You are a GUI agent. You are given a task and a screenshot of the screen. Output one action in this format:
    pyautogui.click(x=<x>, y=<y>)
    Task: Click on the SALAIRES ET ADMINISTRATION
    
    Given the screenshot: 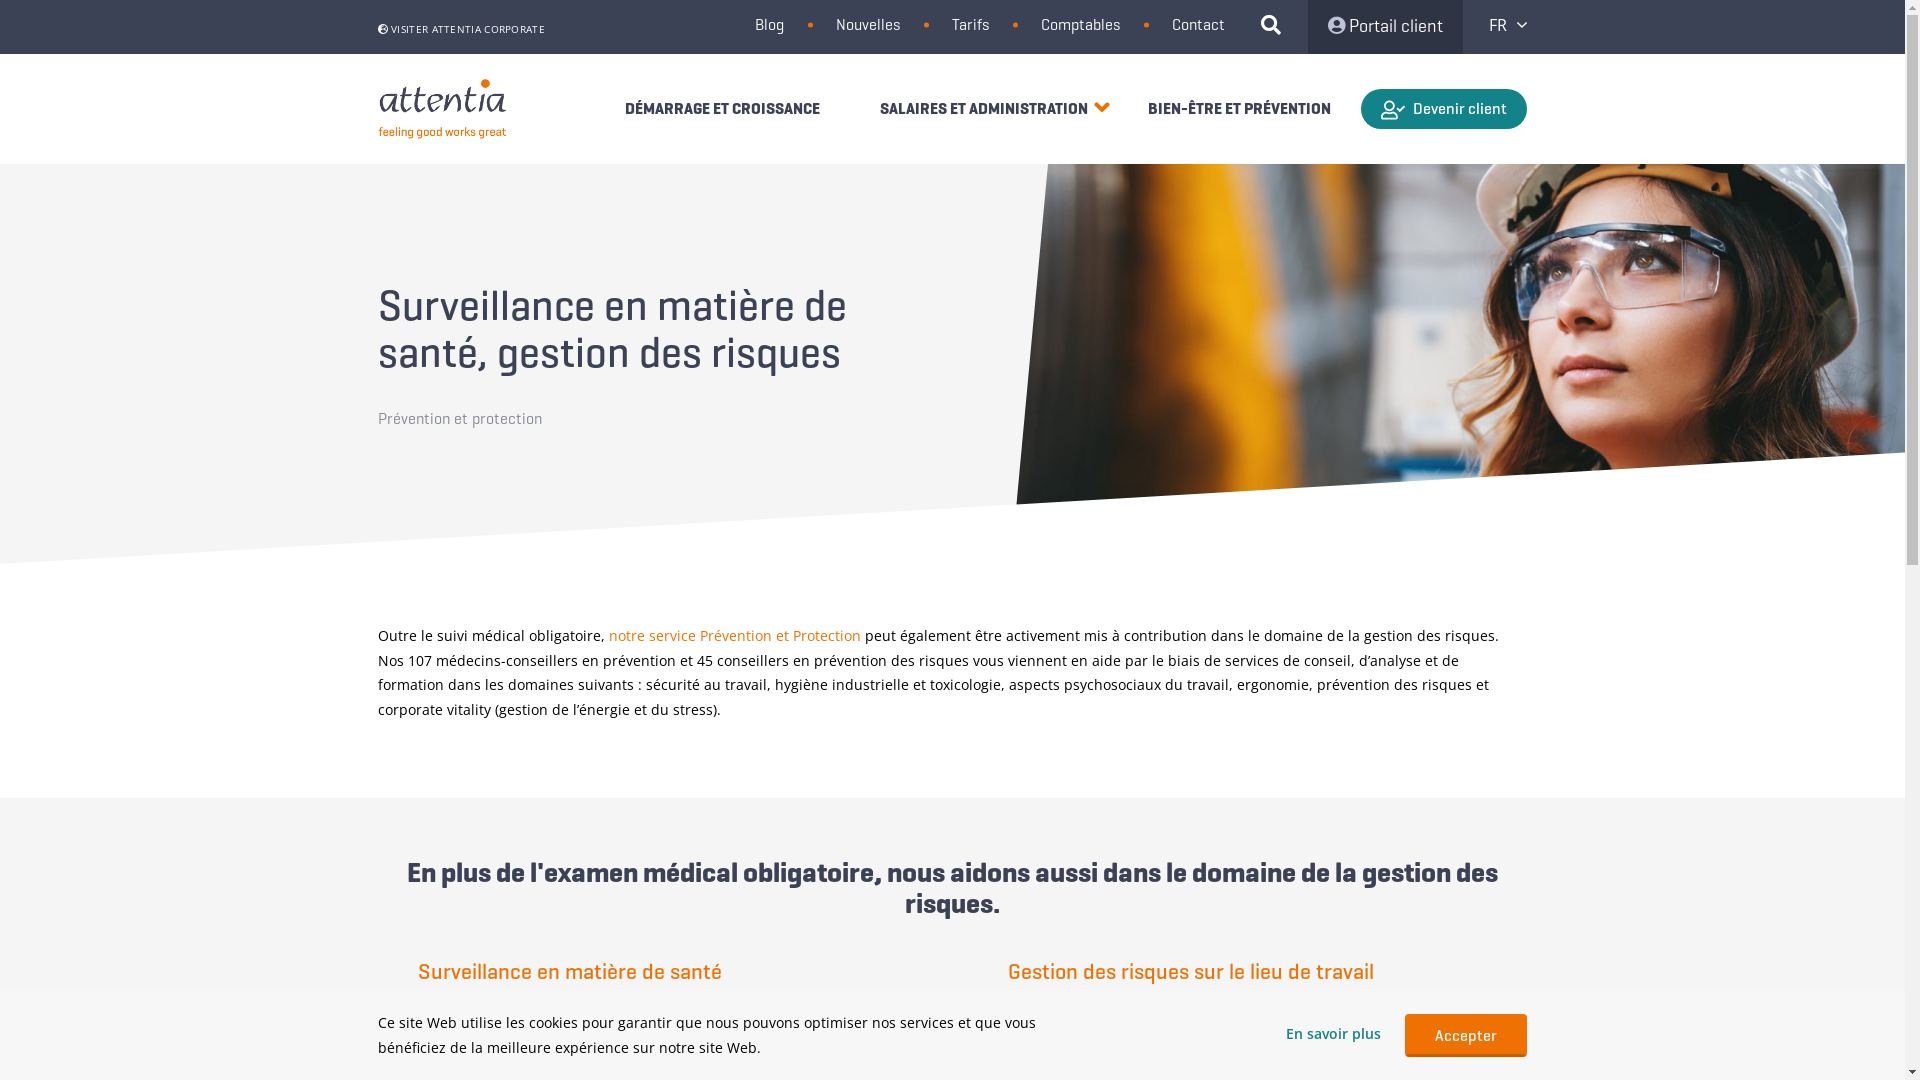 What is the action you would take?
    pyautogui.click(x=984, y=108)
    